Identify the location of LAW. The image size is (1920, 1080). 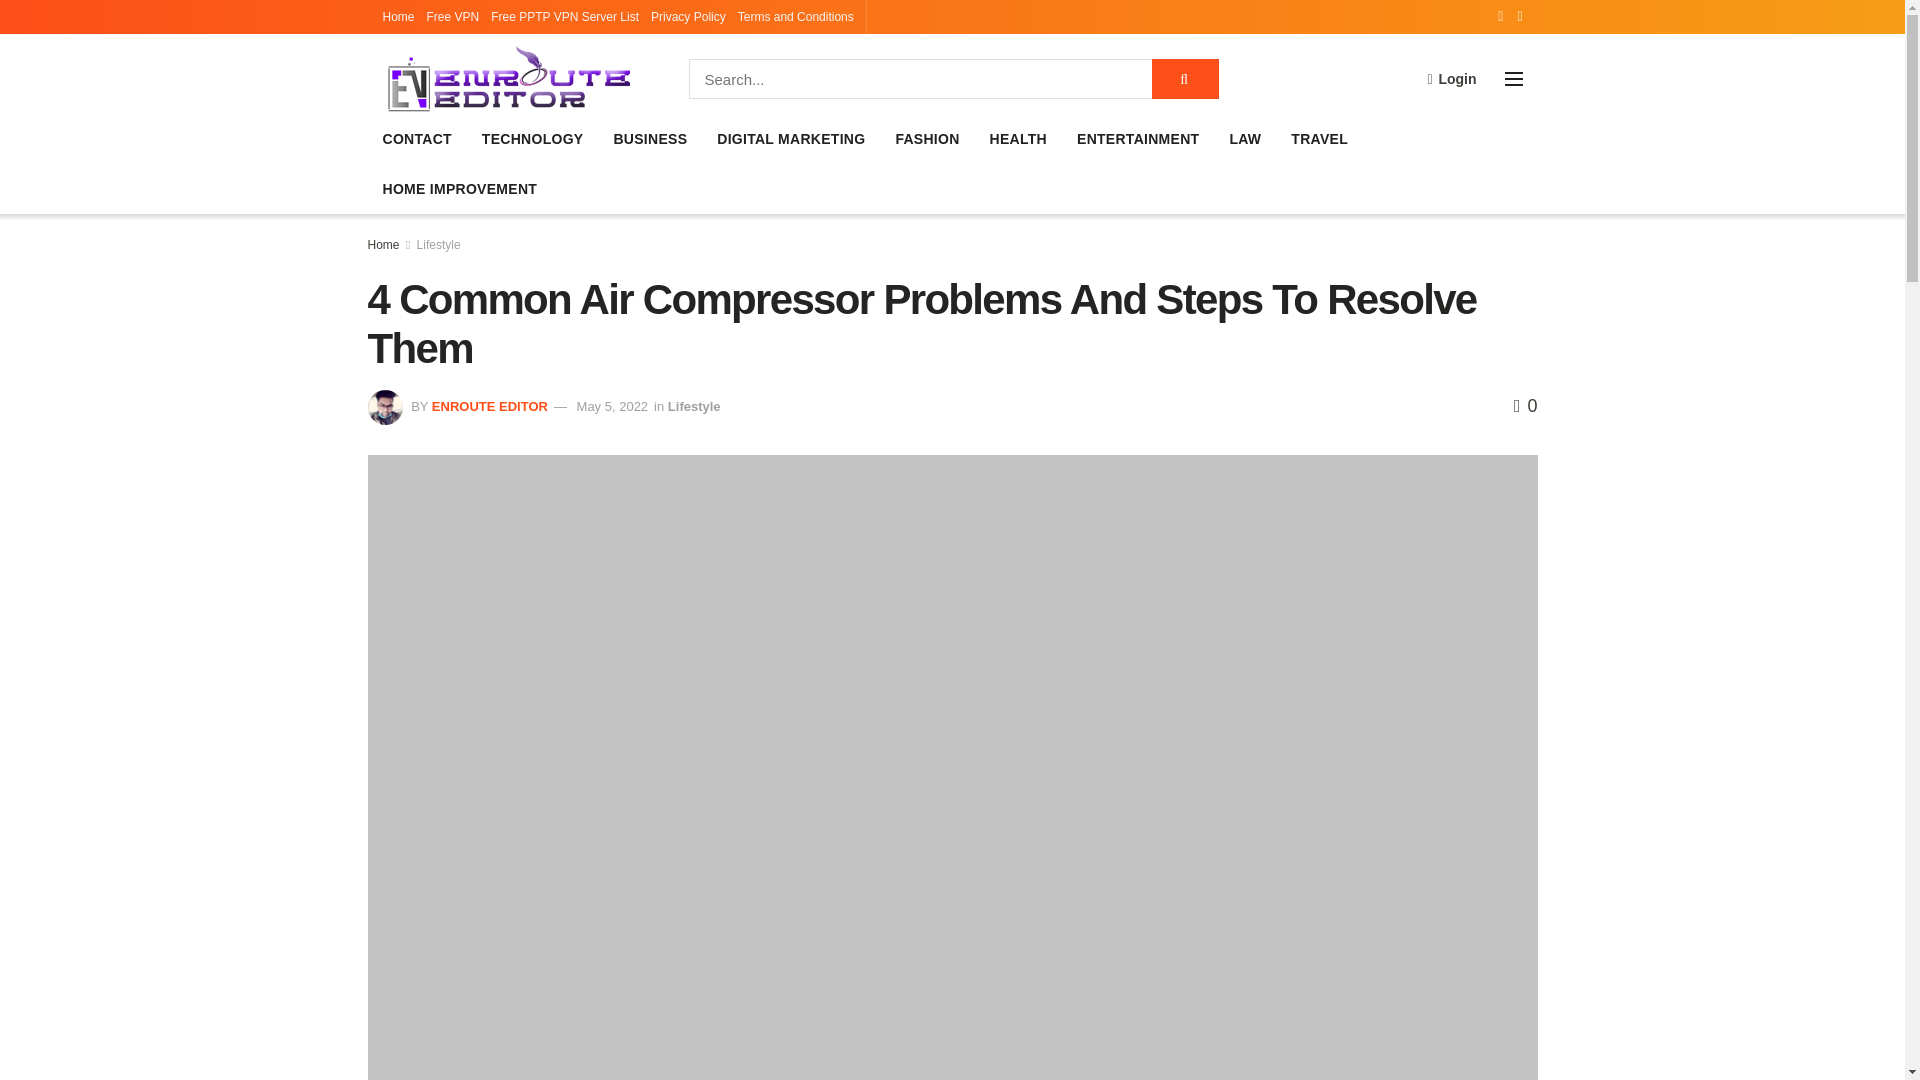
(1244, 139).